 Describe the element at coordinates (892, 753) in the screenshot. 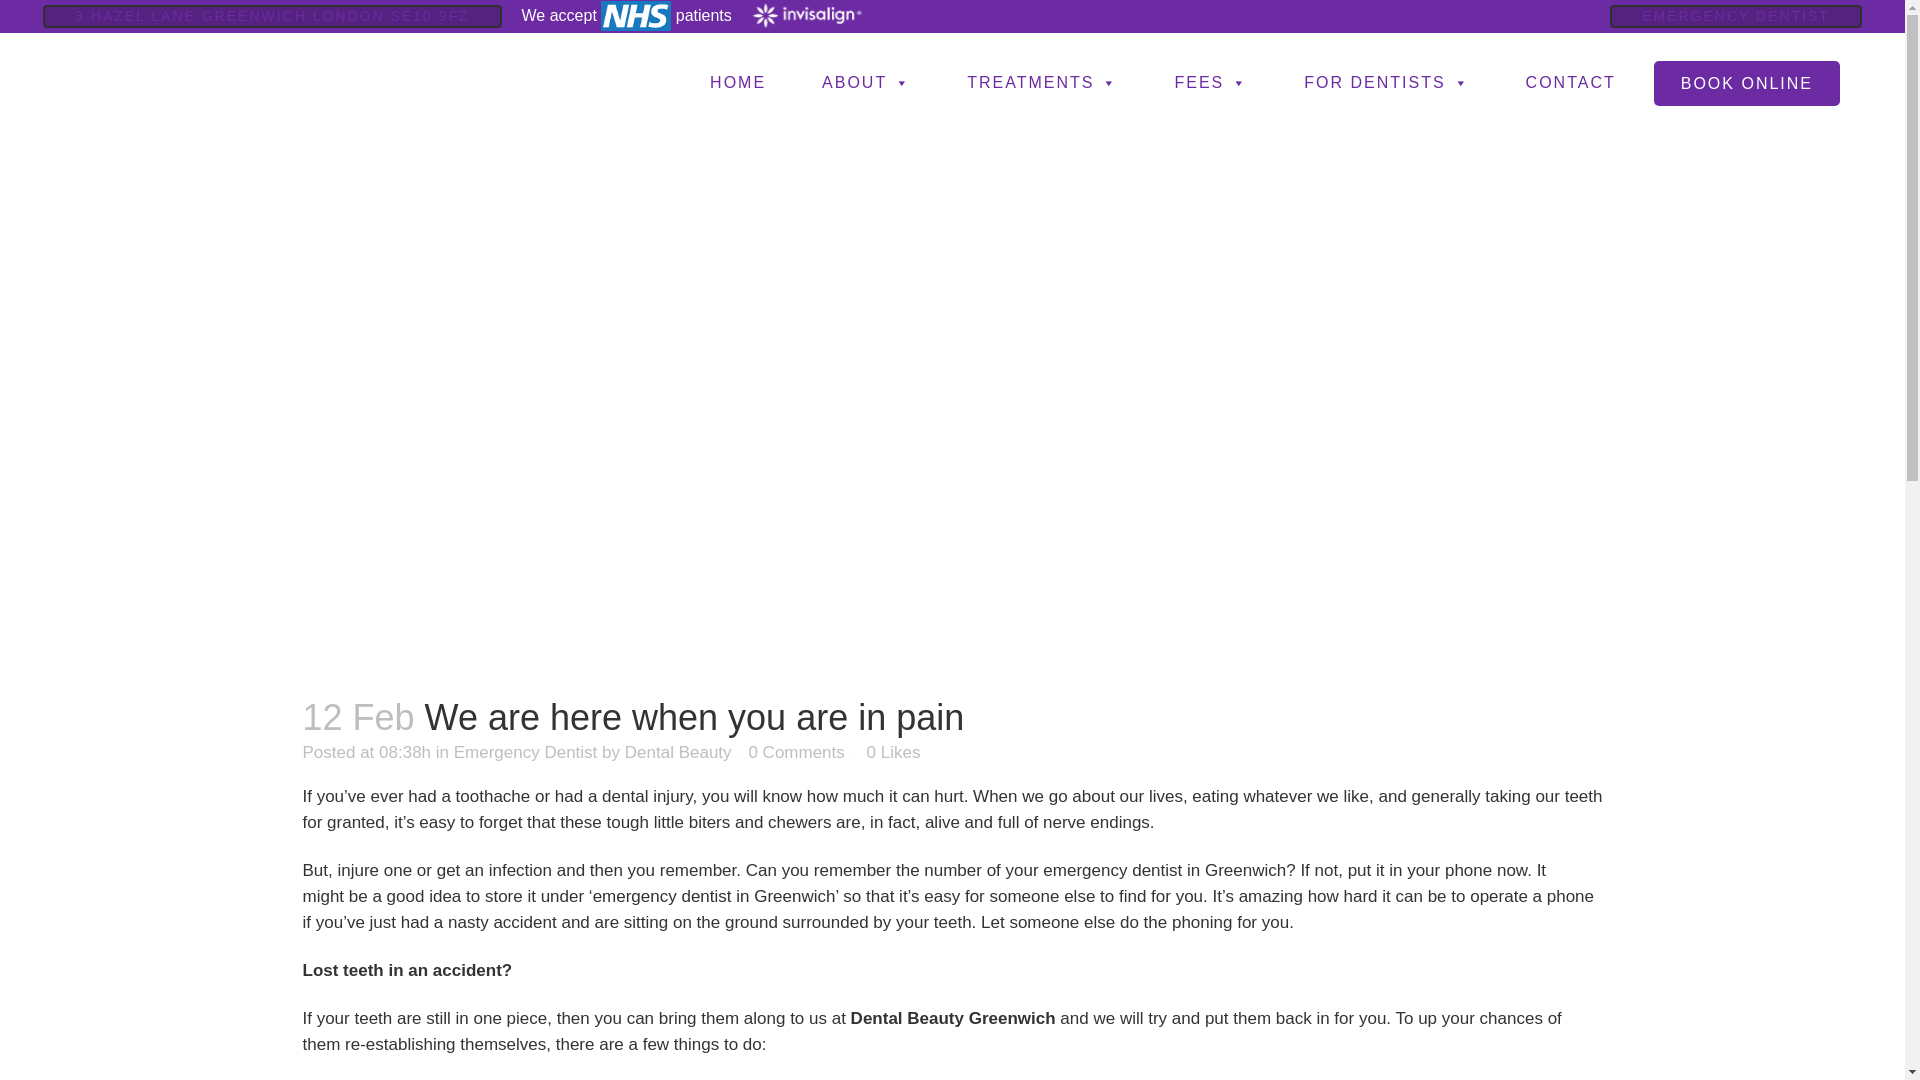

I see `Like this` at that location.